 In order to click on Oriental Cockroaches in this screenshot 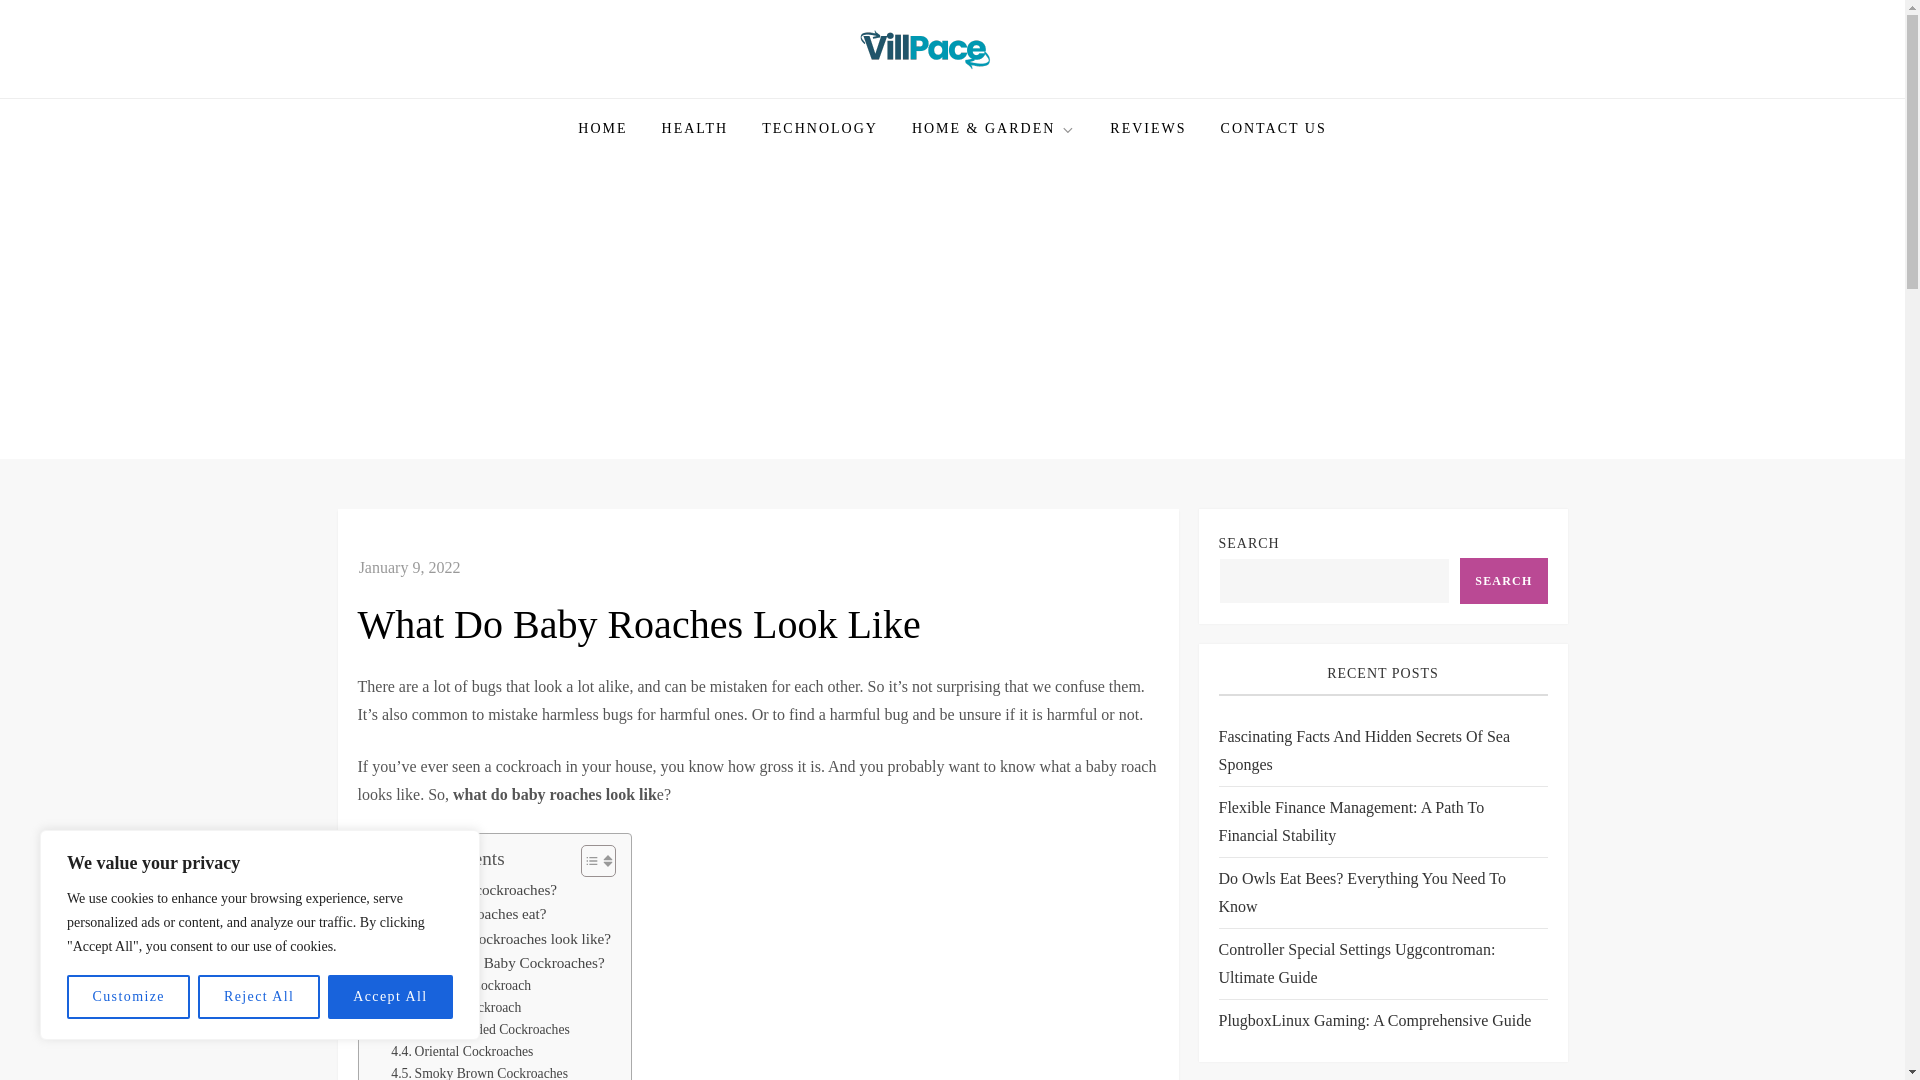, I will do `click(462, 1052)`.